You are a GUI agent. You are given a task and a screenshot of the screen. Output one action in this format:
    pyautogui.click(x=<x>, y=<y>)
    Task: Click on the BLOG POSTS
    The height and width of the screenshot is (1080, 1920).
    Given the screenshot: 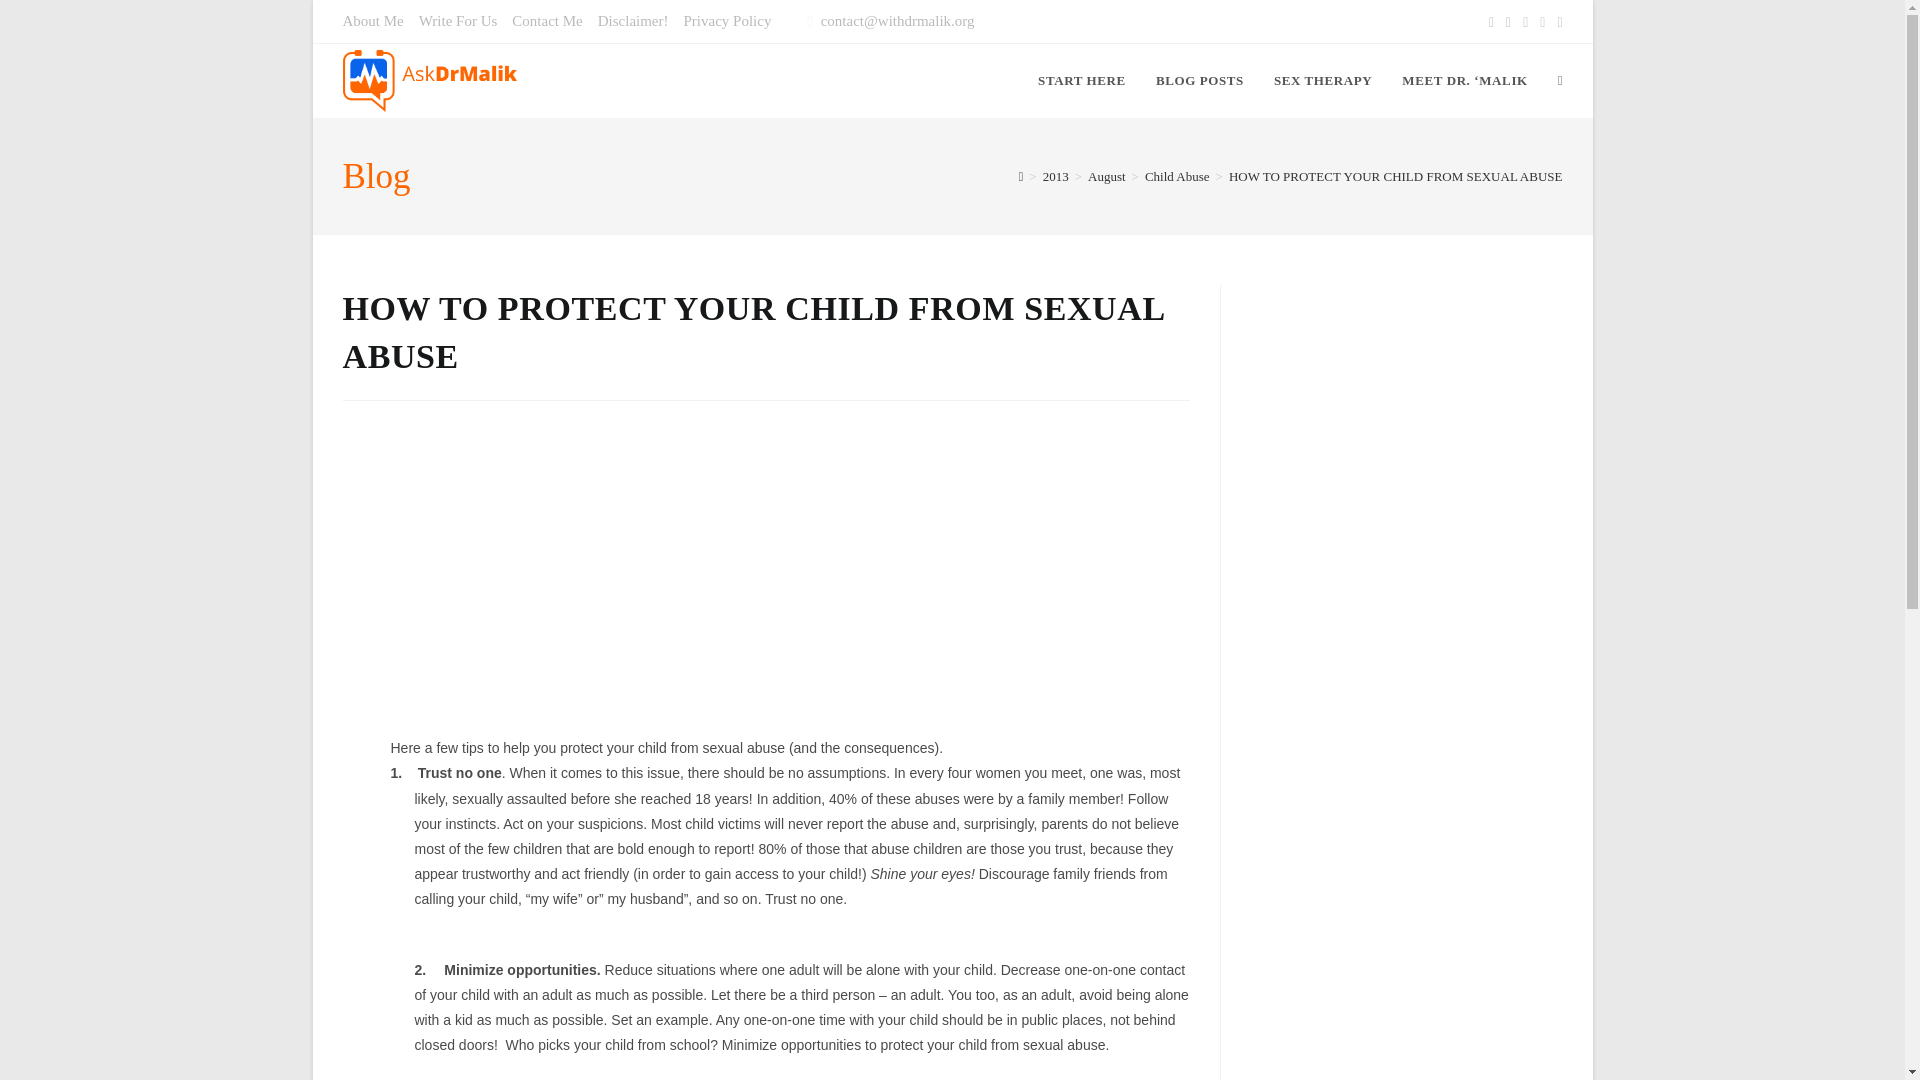 What is the action you would take?
    pyautogui.click(x=1200, y=80)
    